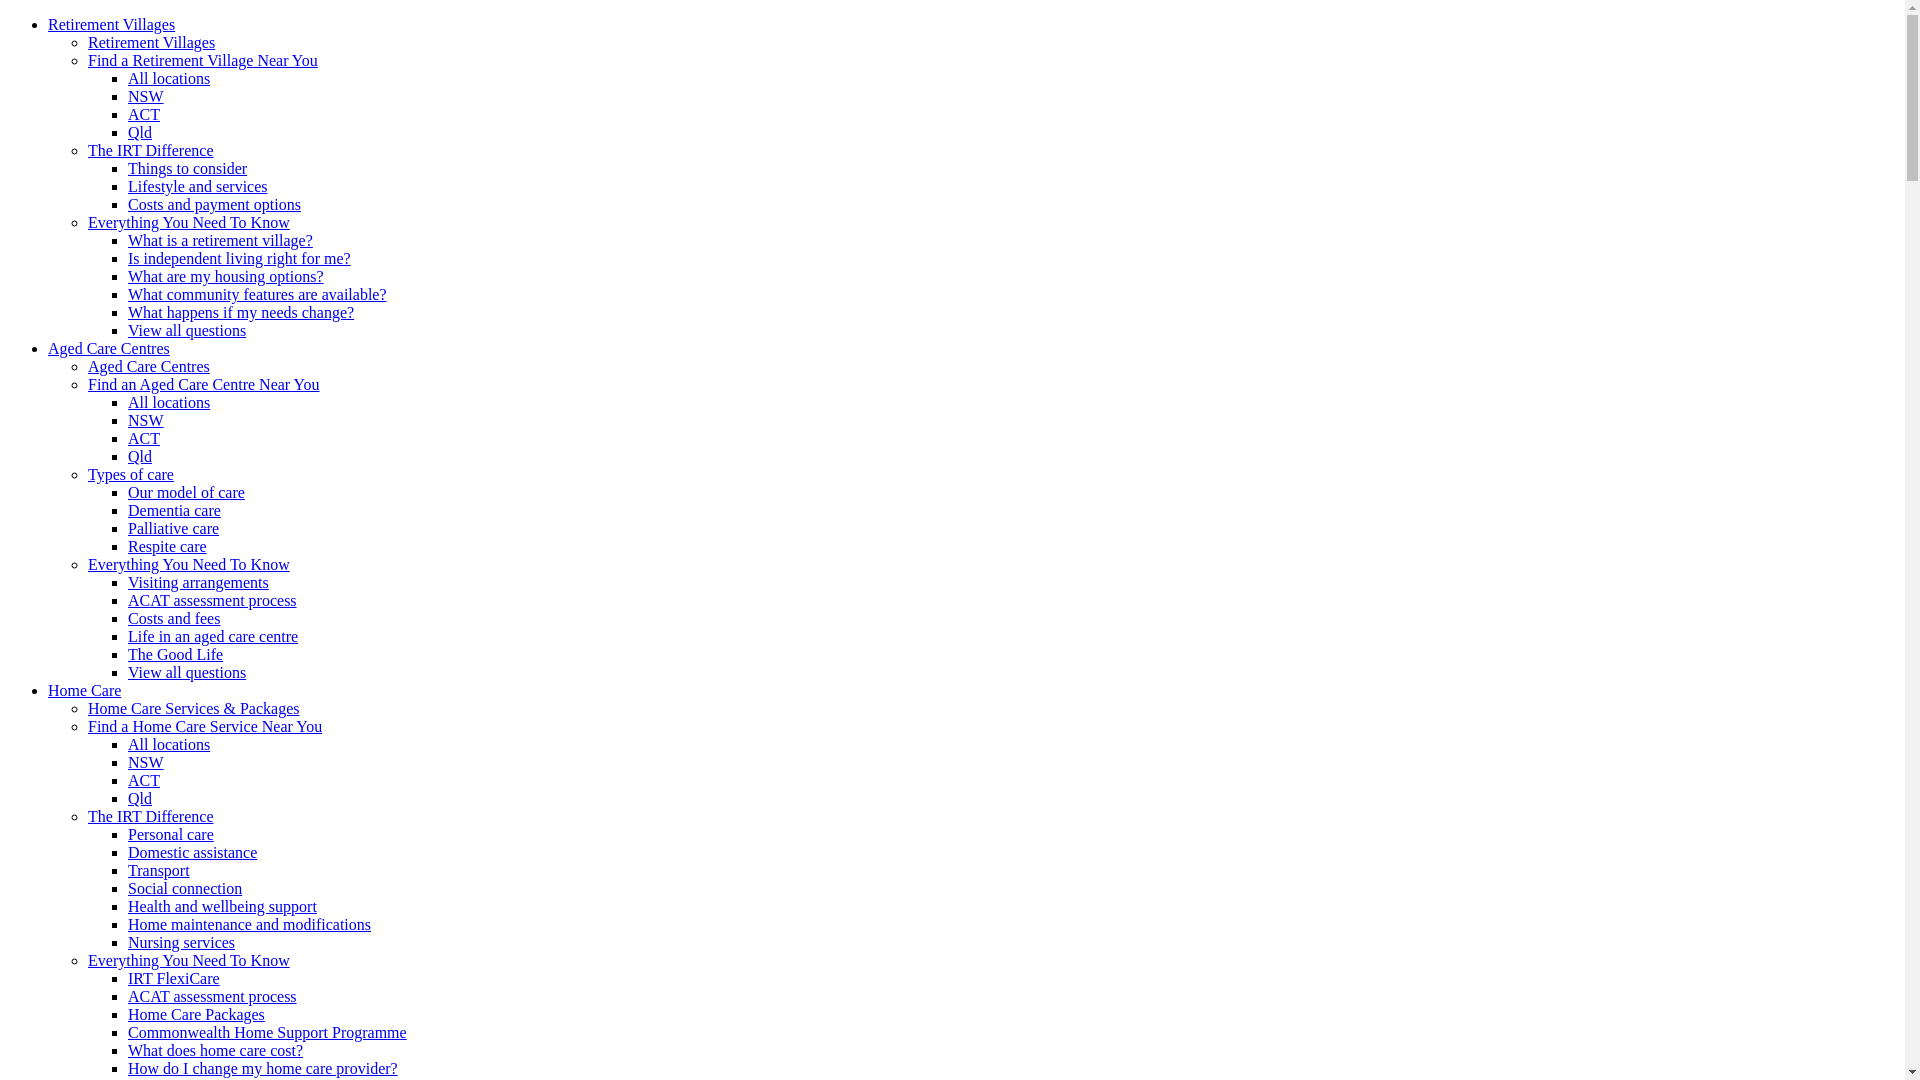 The image size is (1920, 1080). I want to click on Qld, so click(140, 798).